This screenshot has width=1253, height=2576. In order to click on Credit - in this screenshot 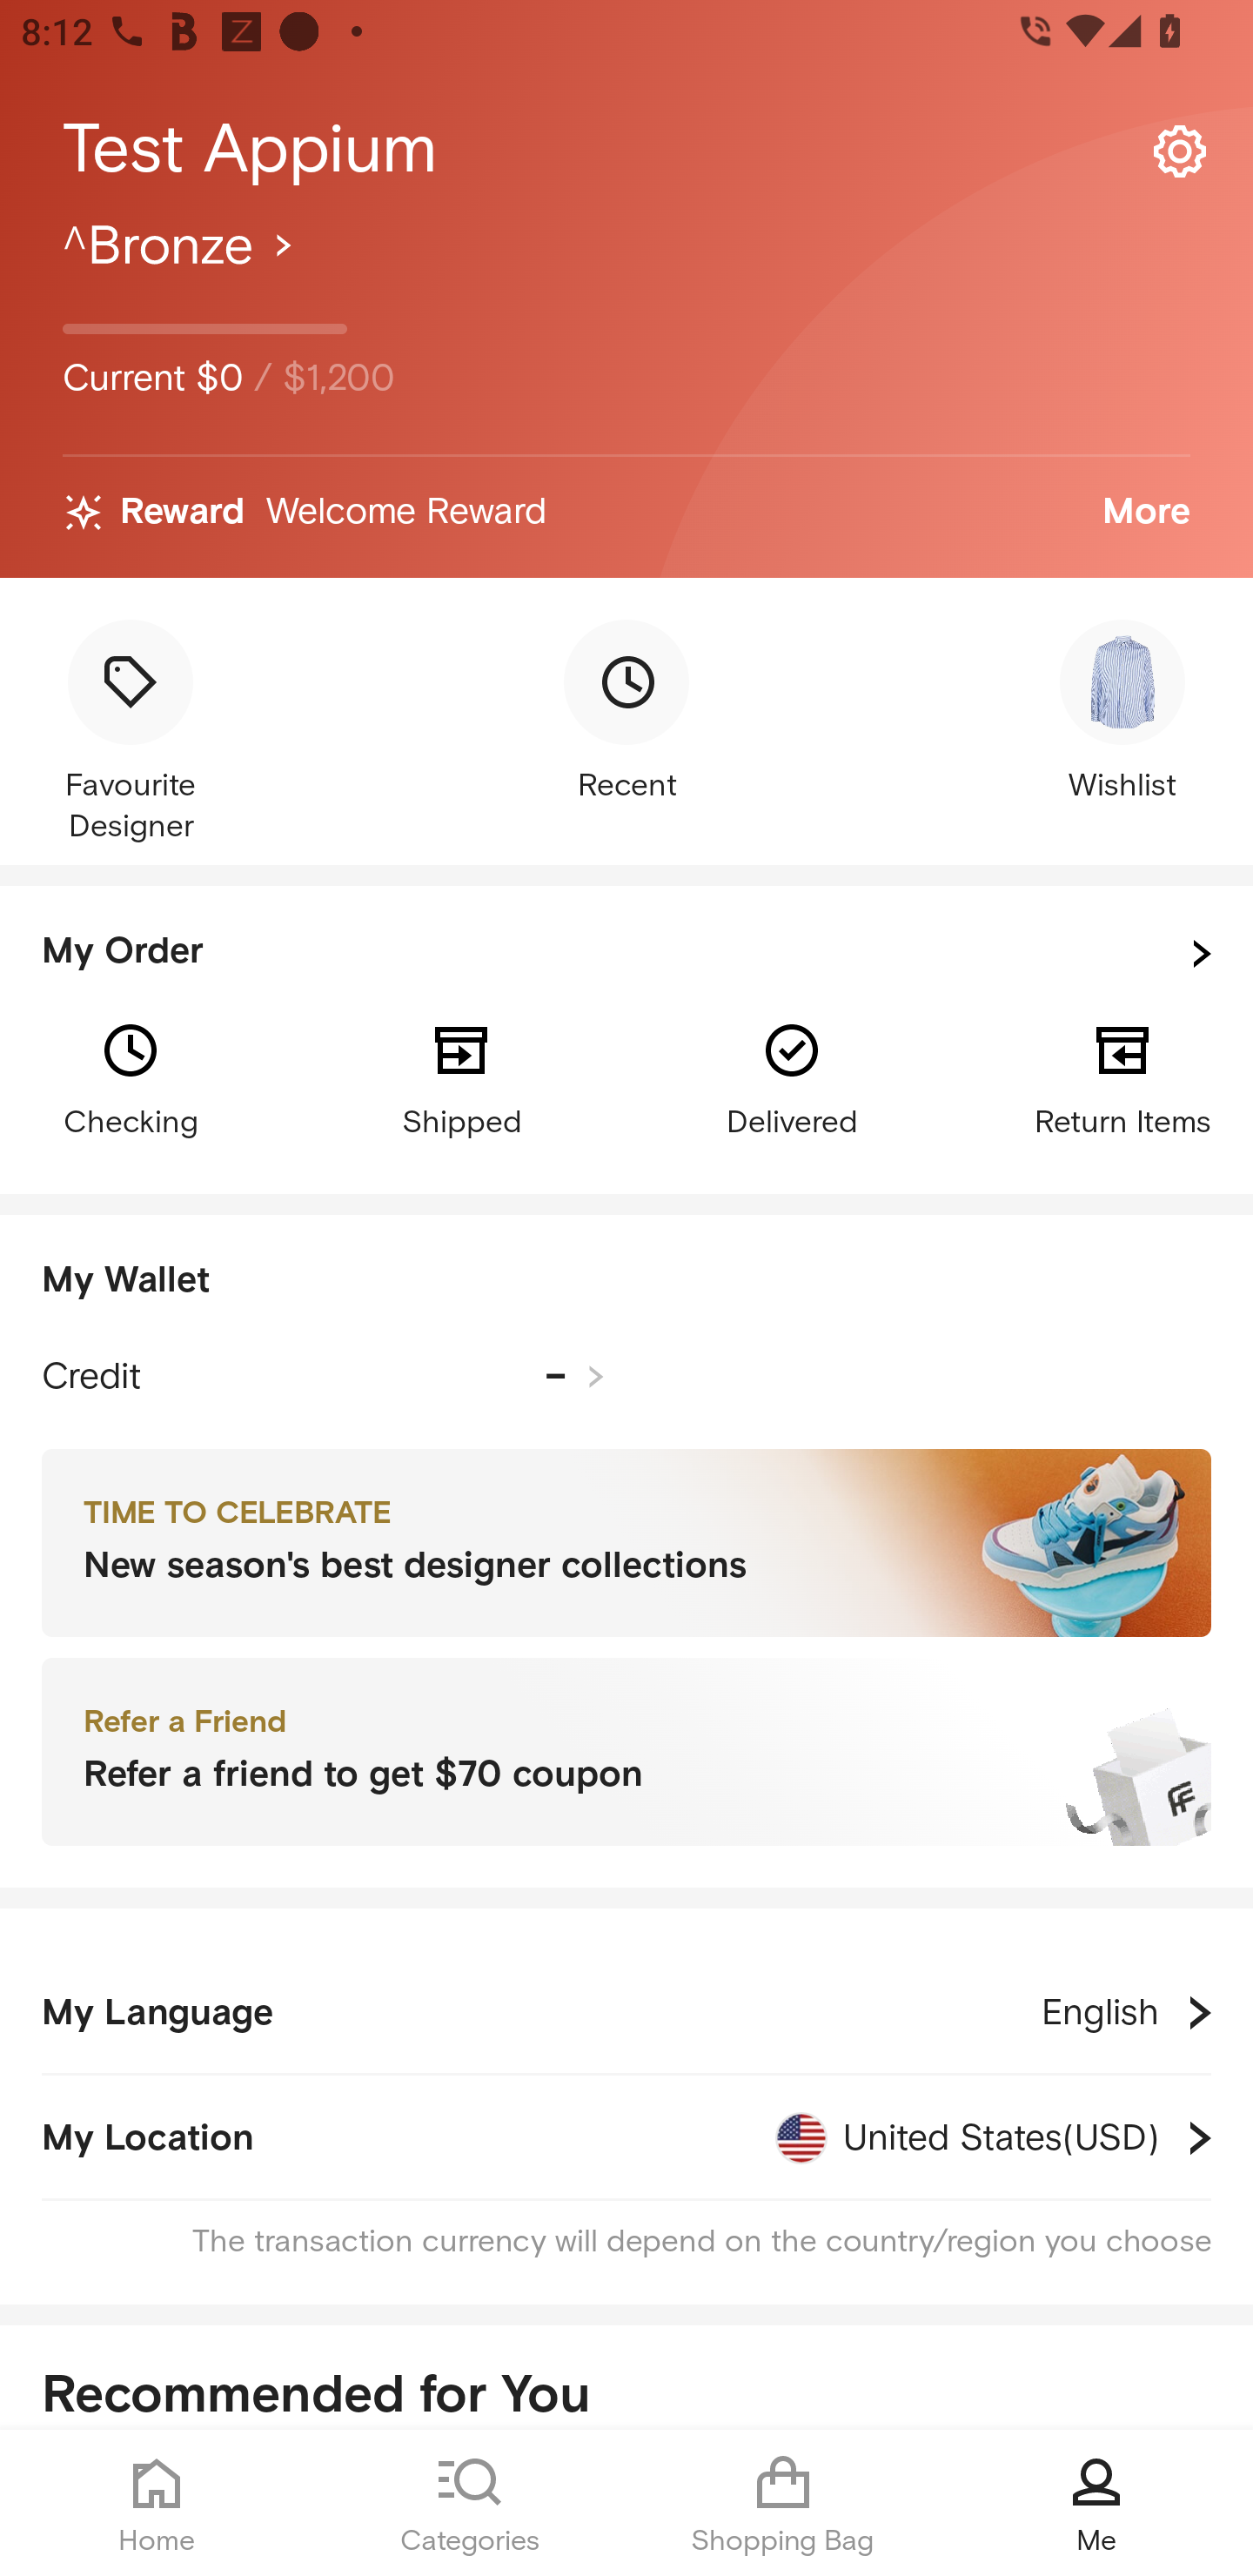, I will do `click(323, 1377)`.